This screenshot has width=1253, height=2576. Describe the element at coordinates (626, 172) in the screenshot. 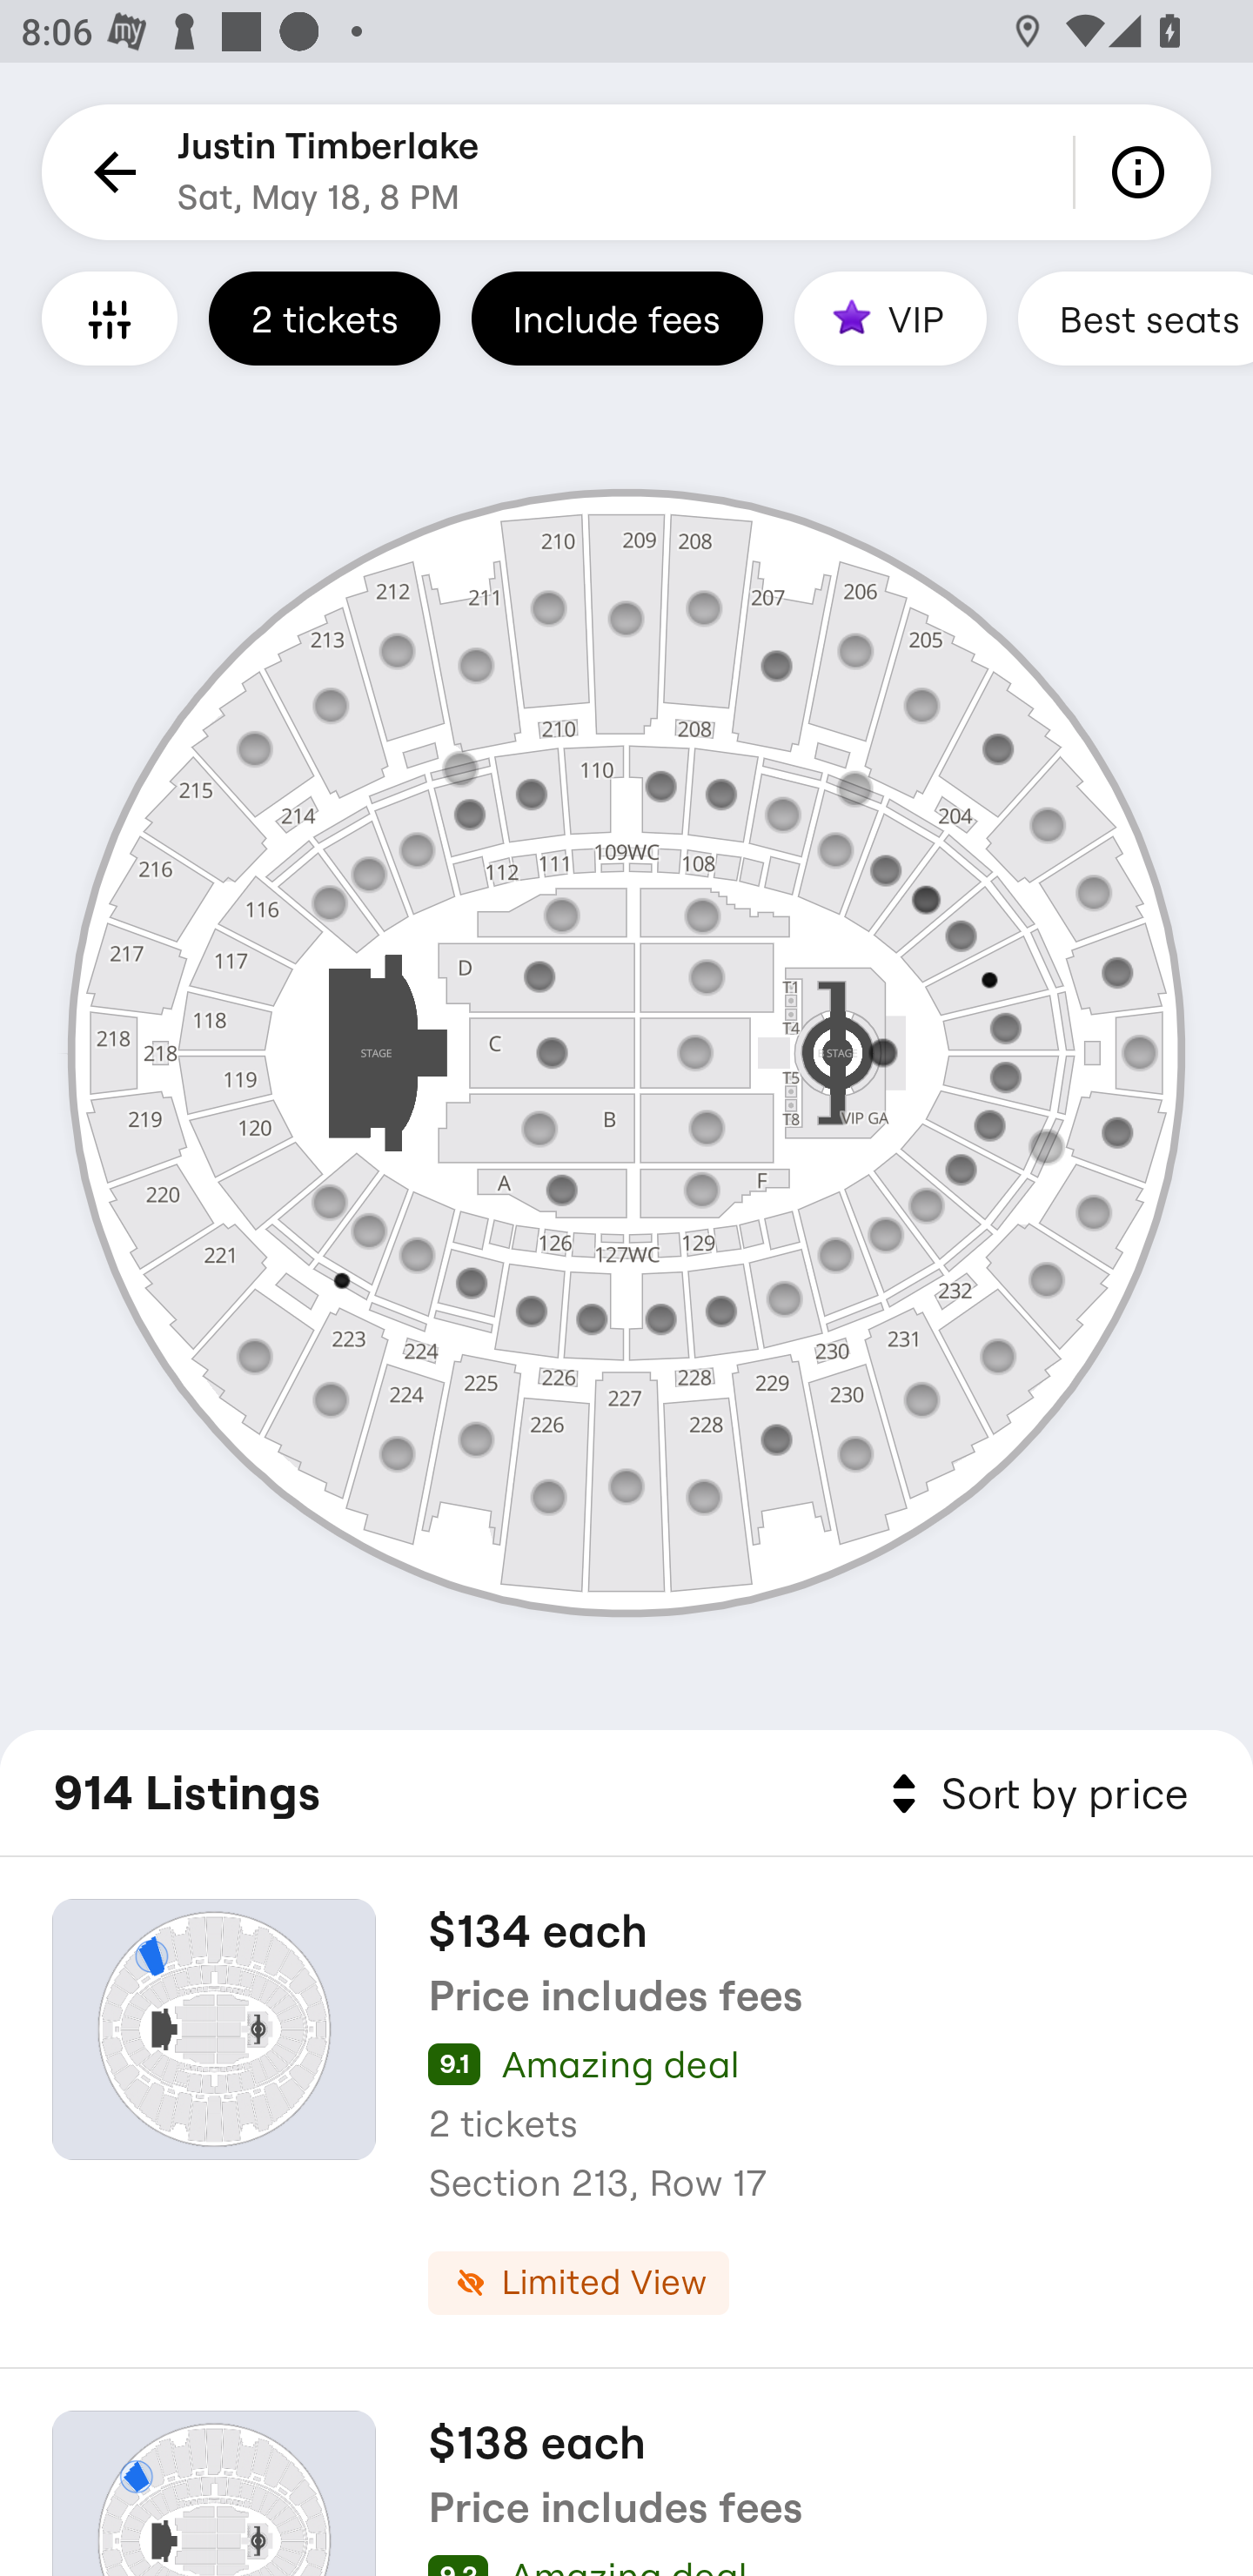

I see `Back Justin Timberlake Sat, May 18, 8 PM Info` at that location.